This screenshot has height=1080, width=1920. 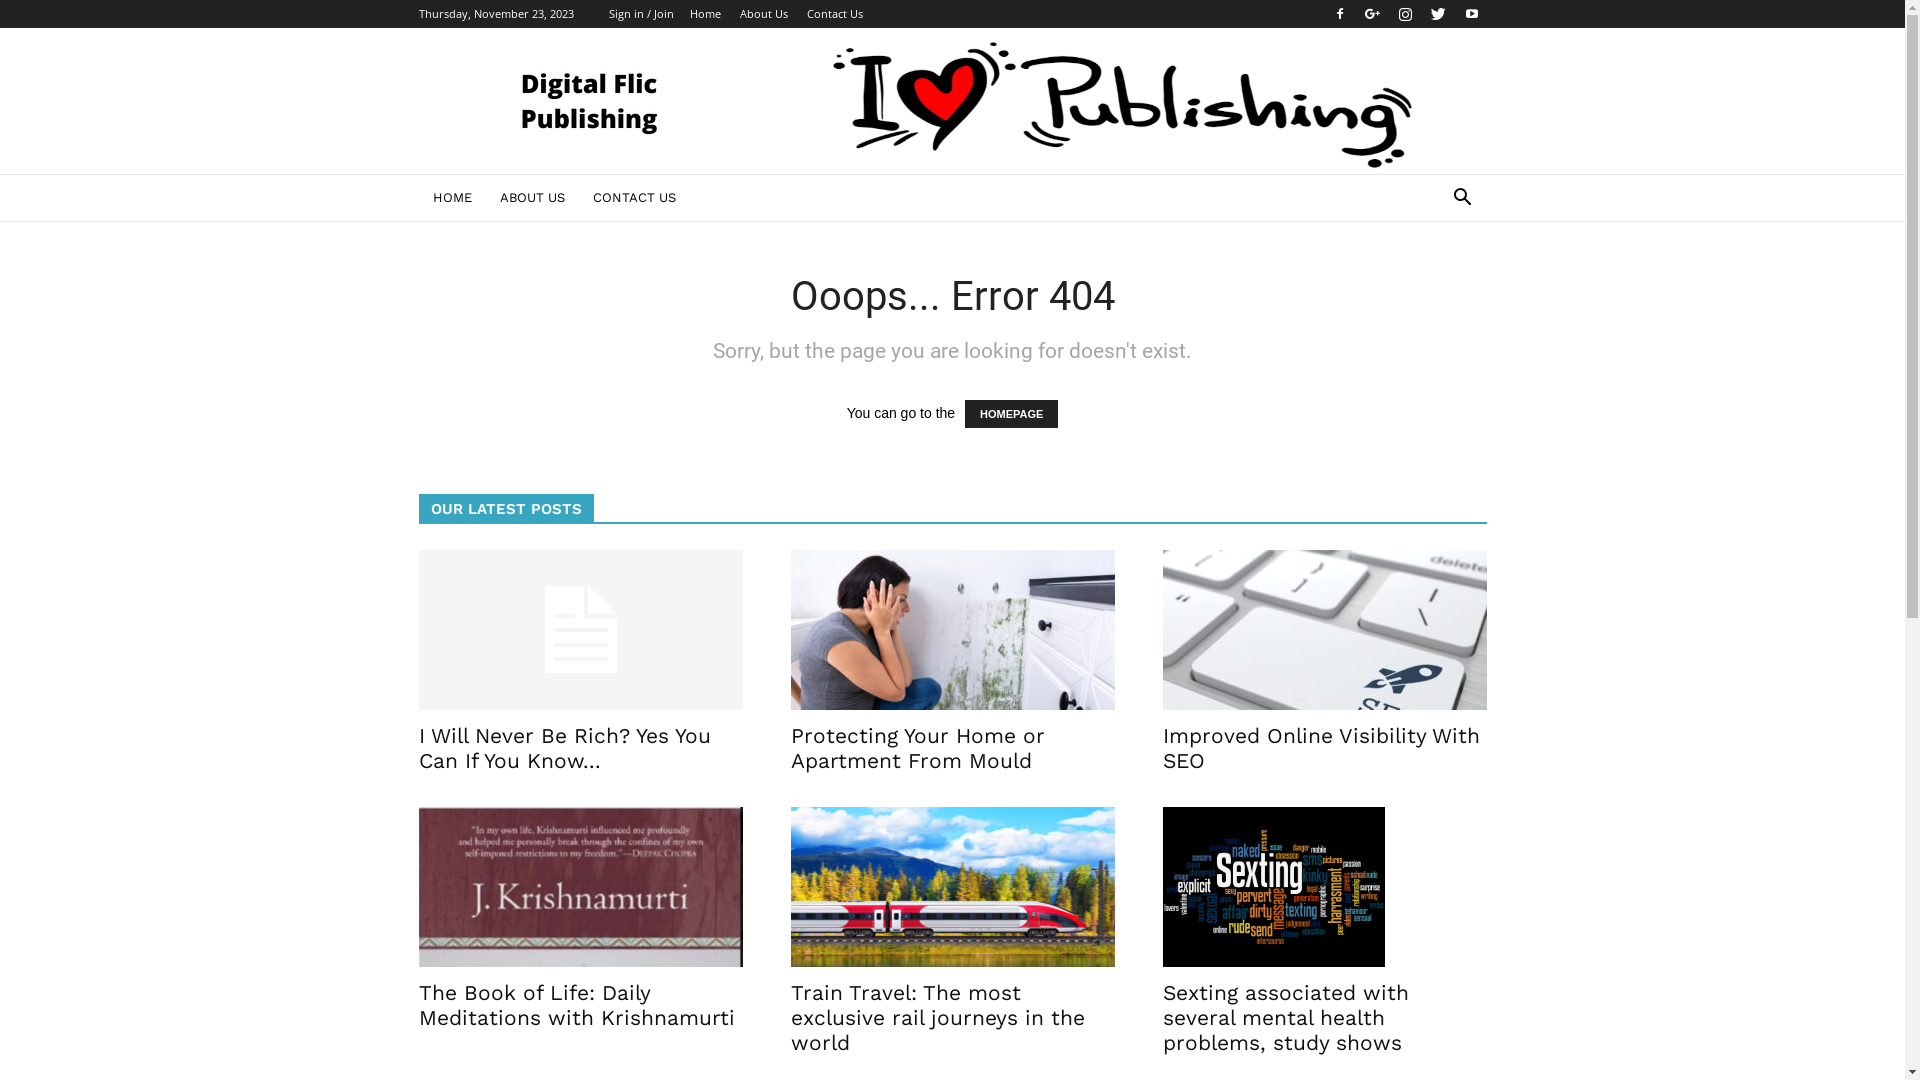 What do you see at coordinates (917, 748) in the screenshot?
I see `Protecting Your Home or Apartment From Mould` at bounding box center [917, 748].